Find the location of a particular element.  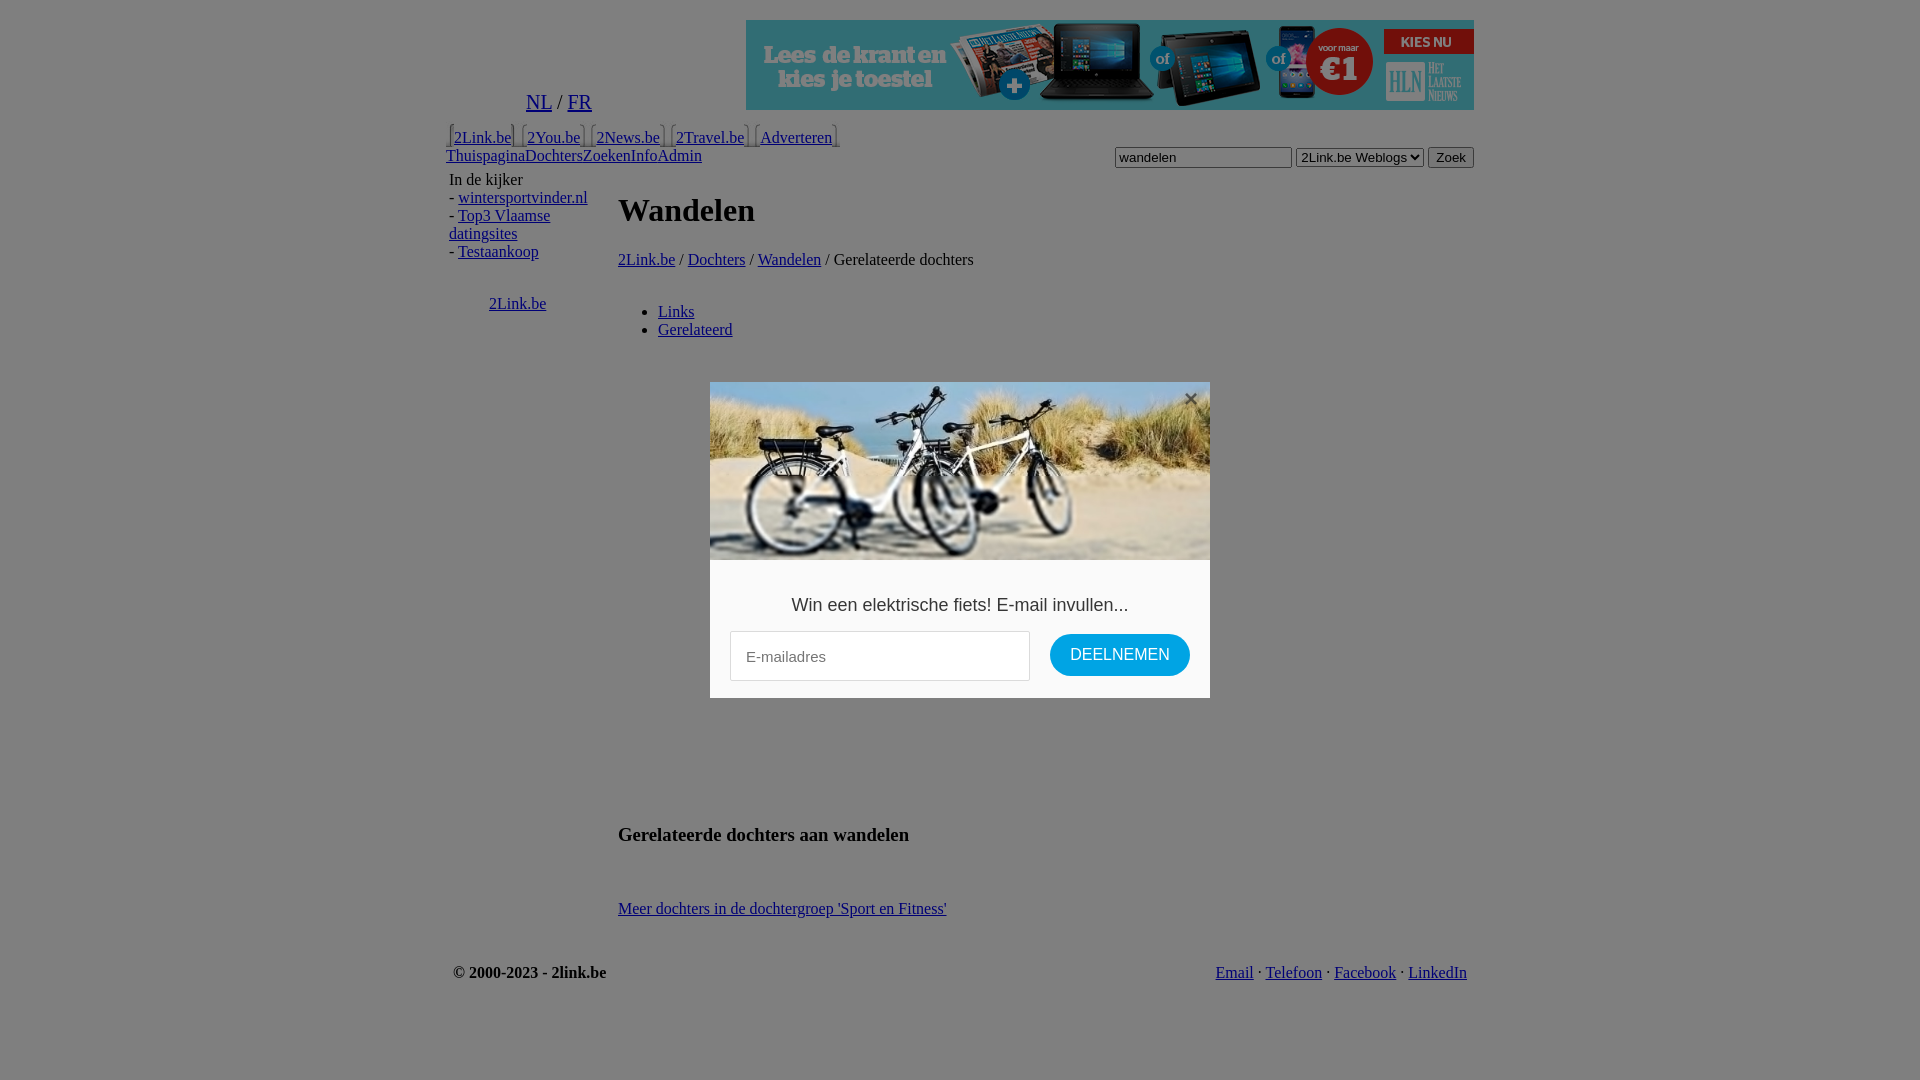

Admin is located at coordinates (680, 156).